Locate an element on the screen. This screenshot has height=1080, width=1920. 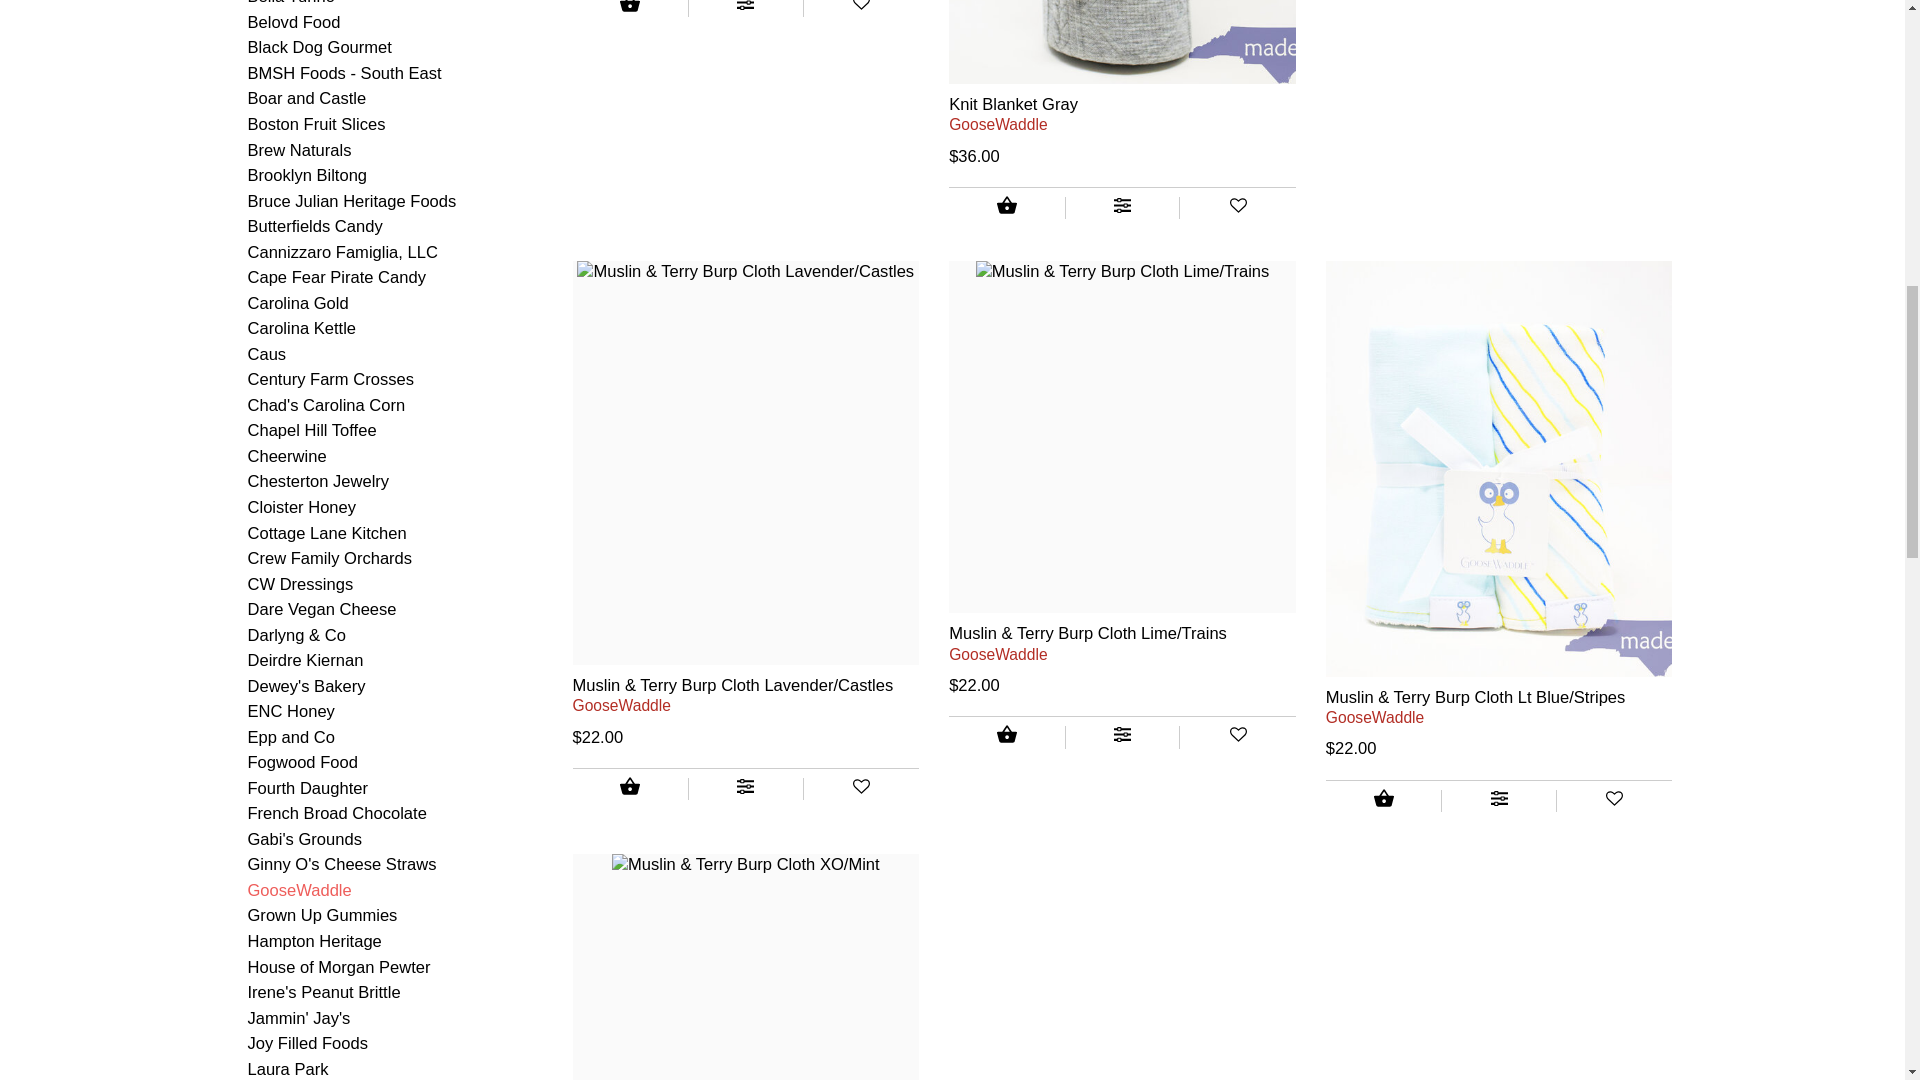
Compare is located at coordinates (1122, 208).